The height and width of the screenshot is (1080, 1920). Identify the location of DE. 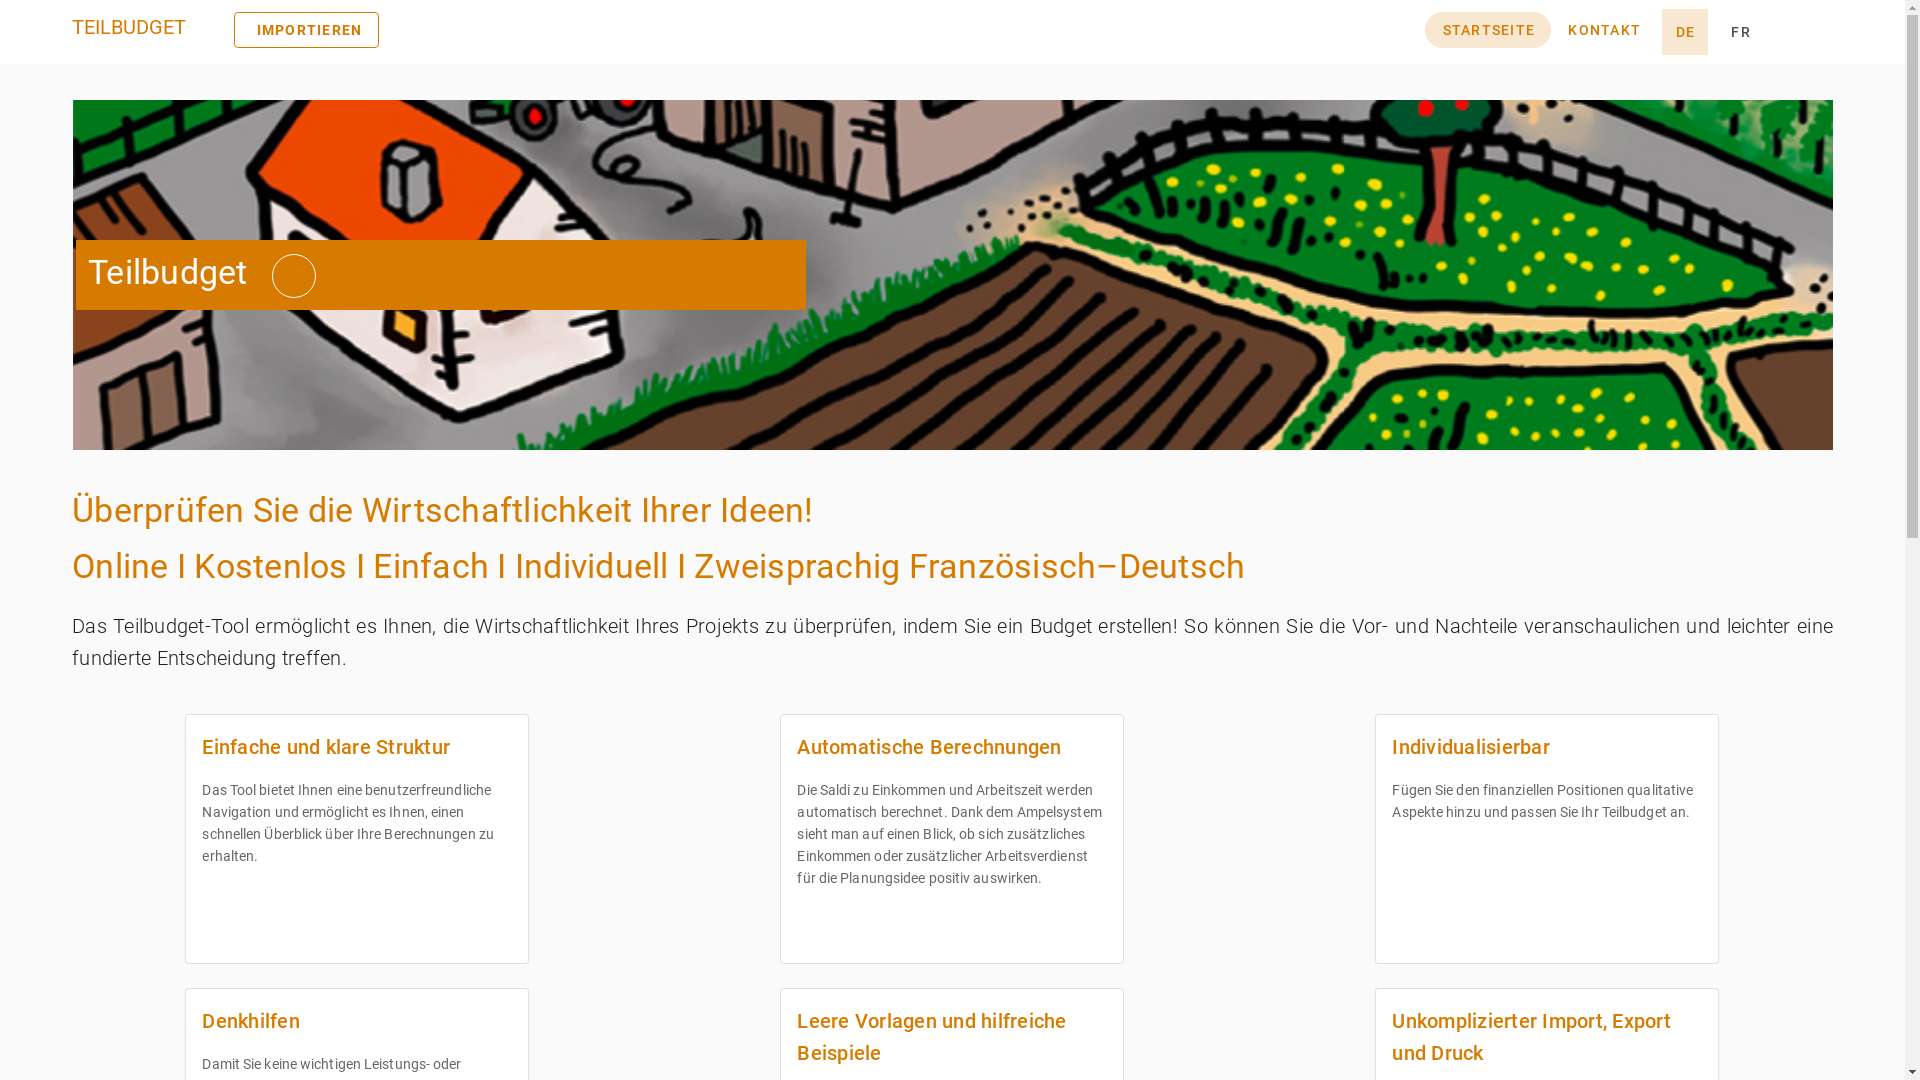
(1685, 32).